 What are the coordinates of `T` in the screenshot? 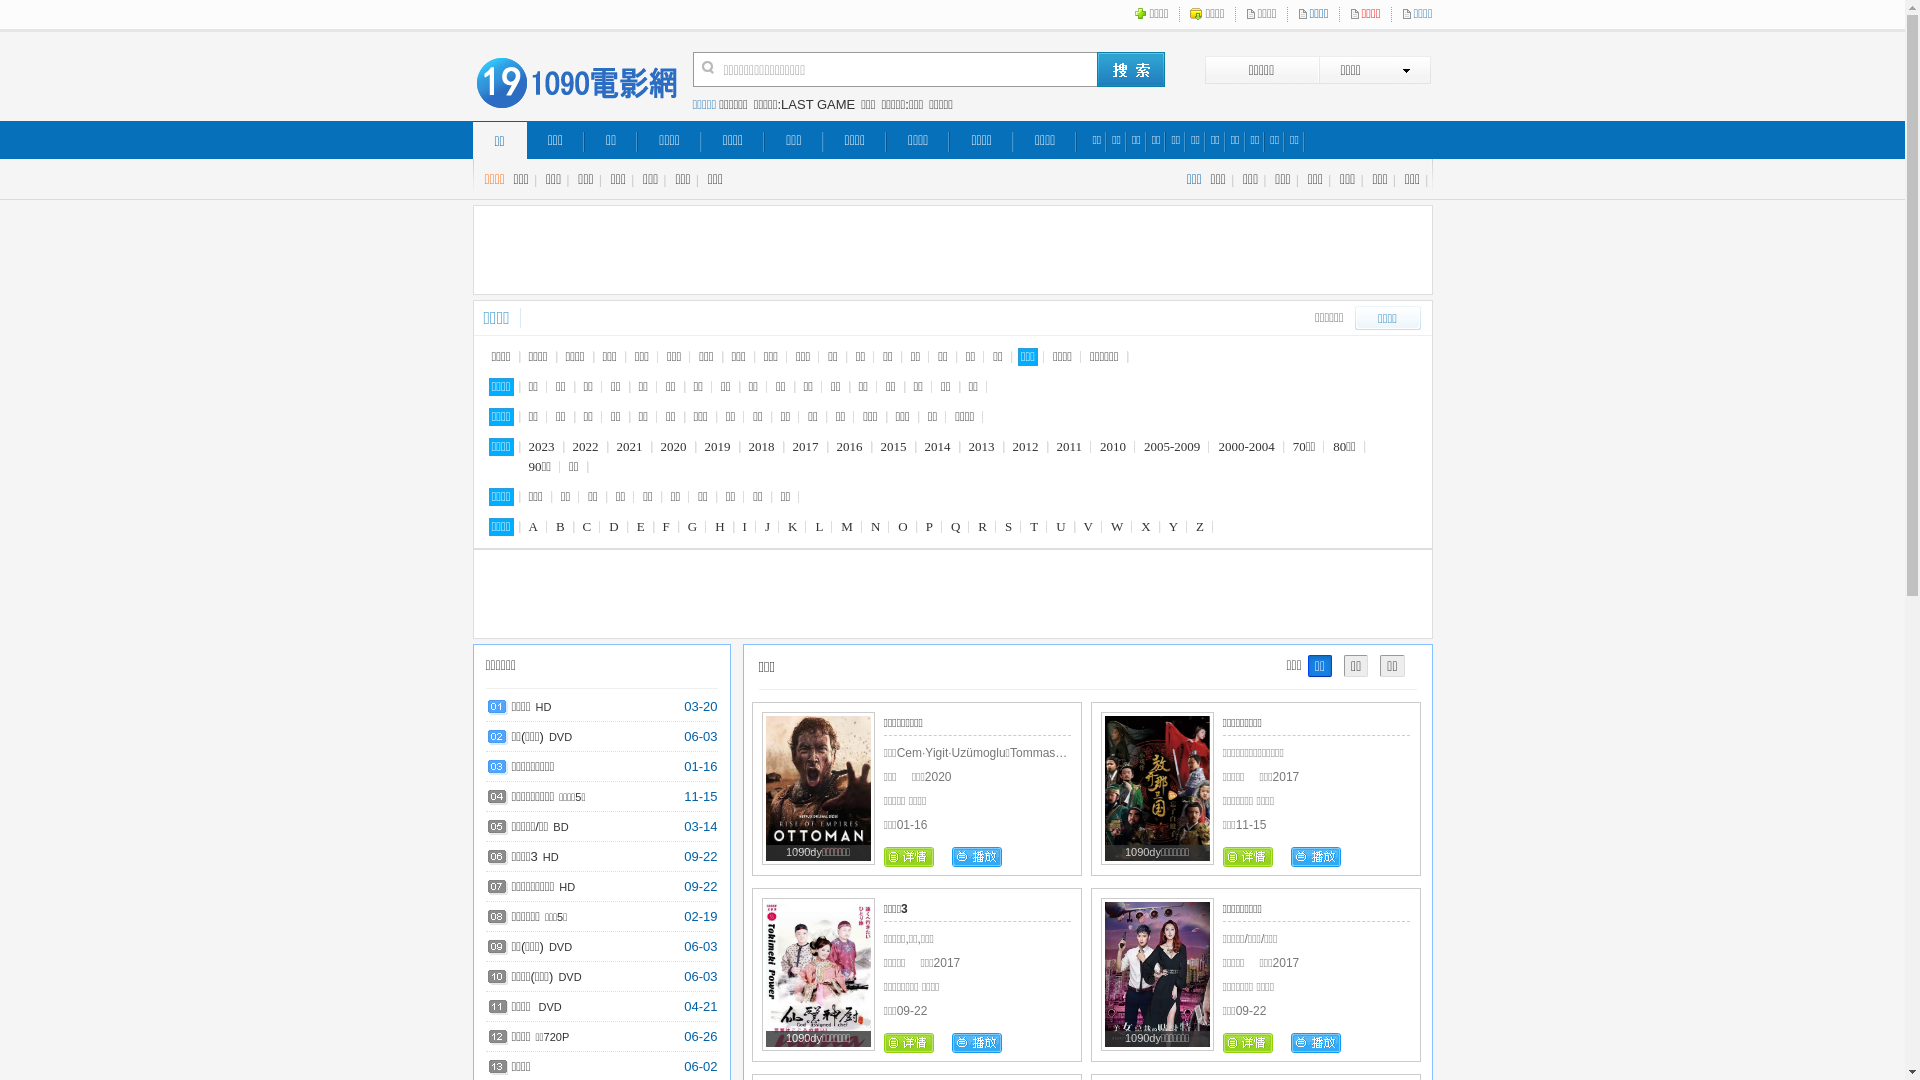 It's located at (1034, 527).